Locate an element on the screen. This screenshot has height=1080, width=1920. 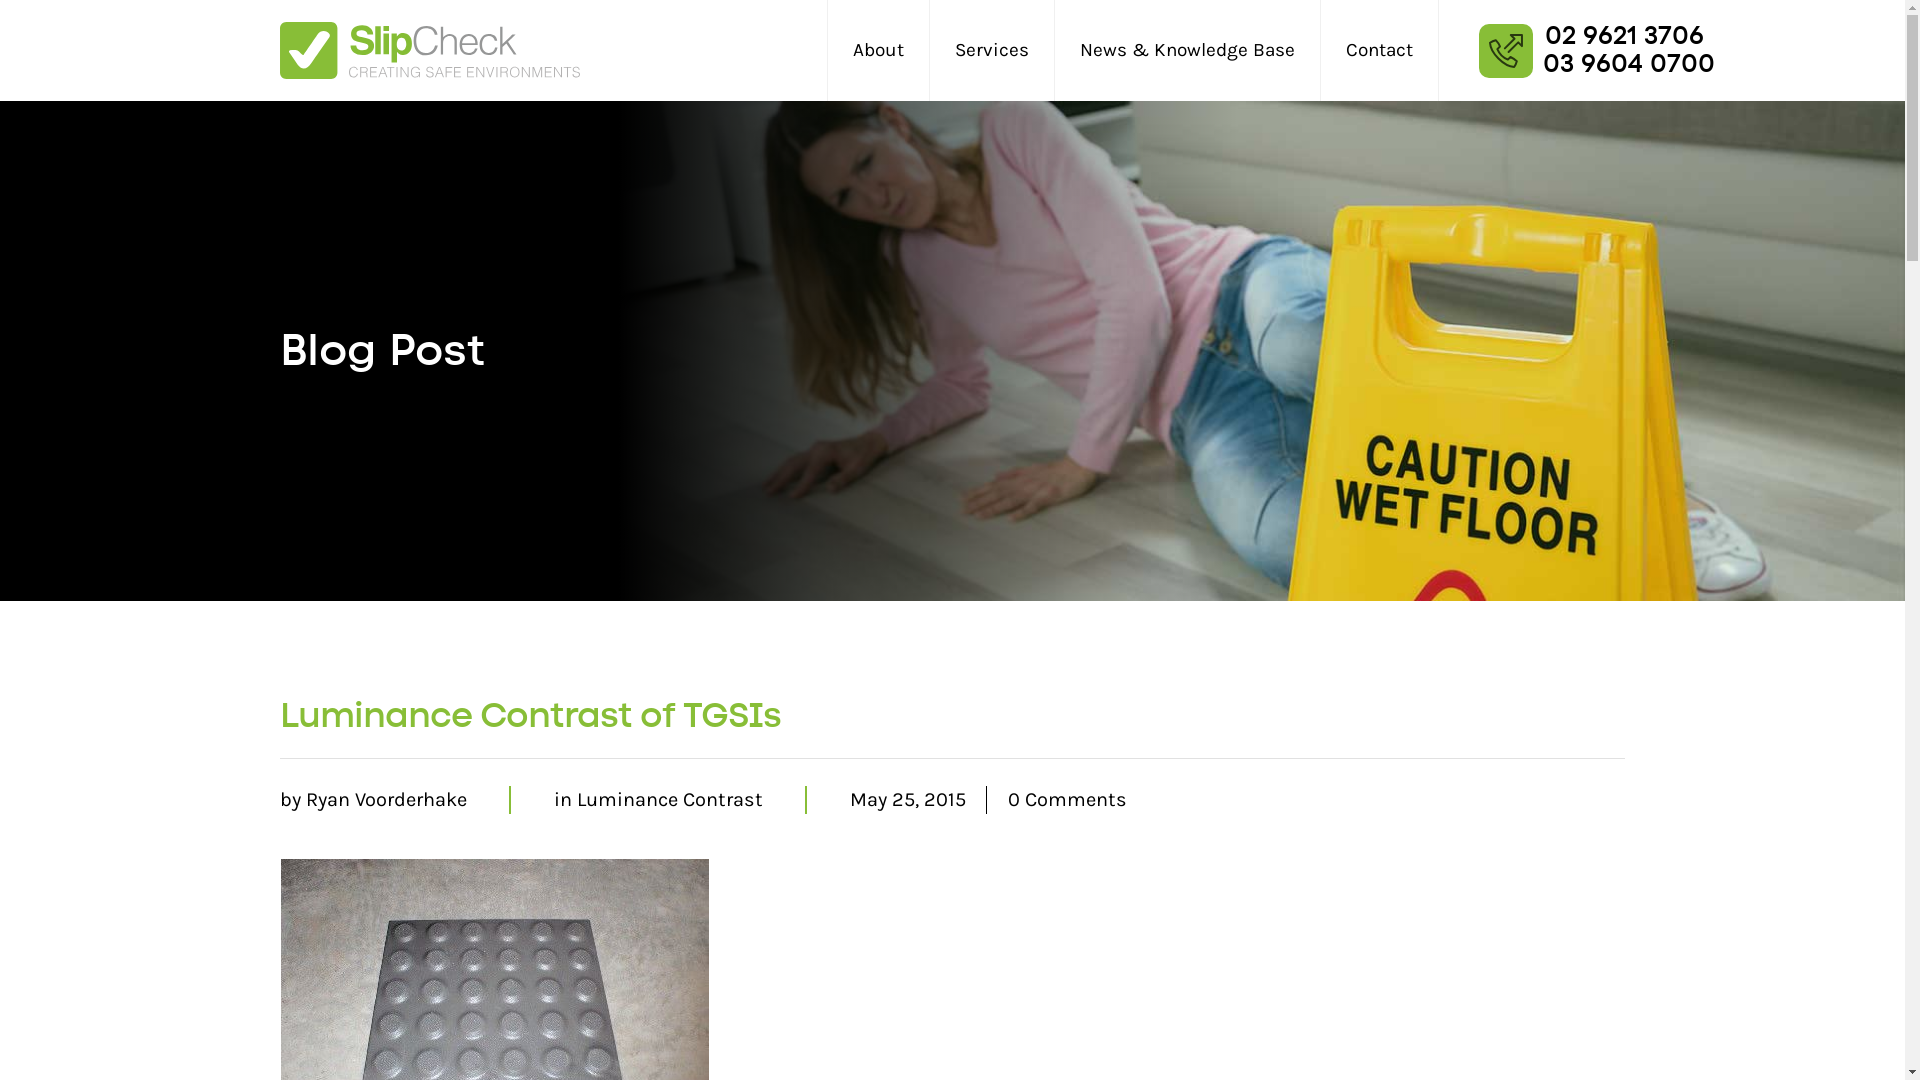
02 9621 3706 is located at coordinates (1624, 36).